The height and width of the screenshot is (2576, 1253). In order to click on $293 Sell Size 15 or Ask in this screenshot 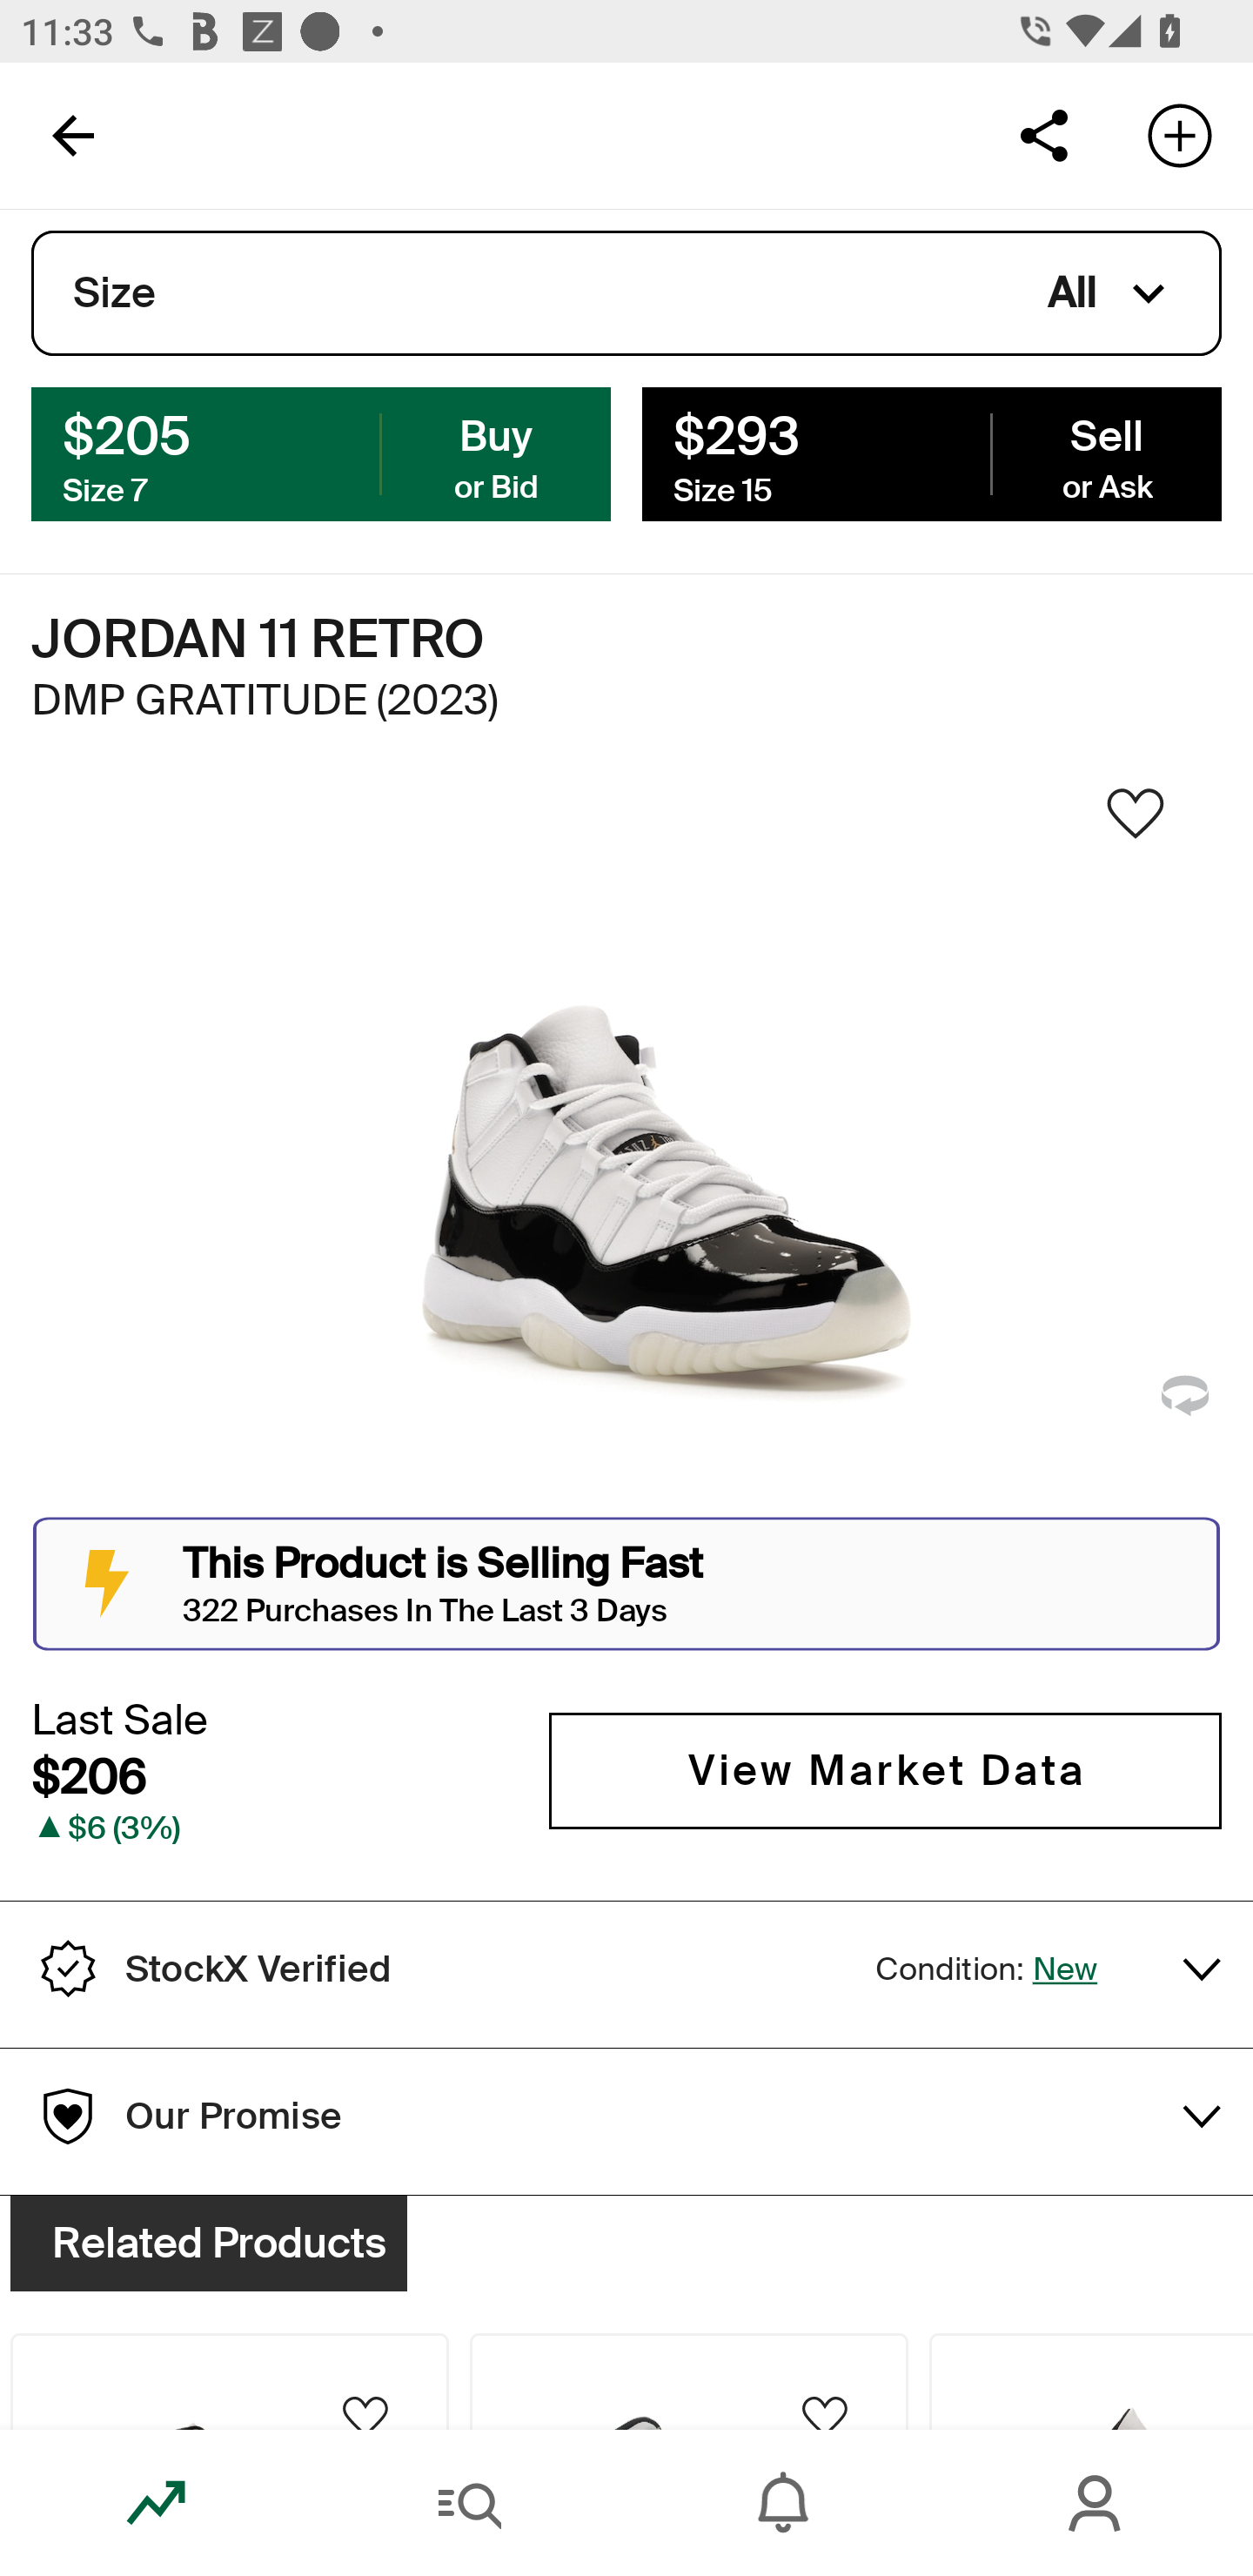, I will do `click(931, 453)`.